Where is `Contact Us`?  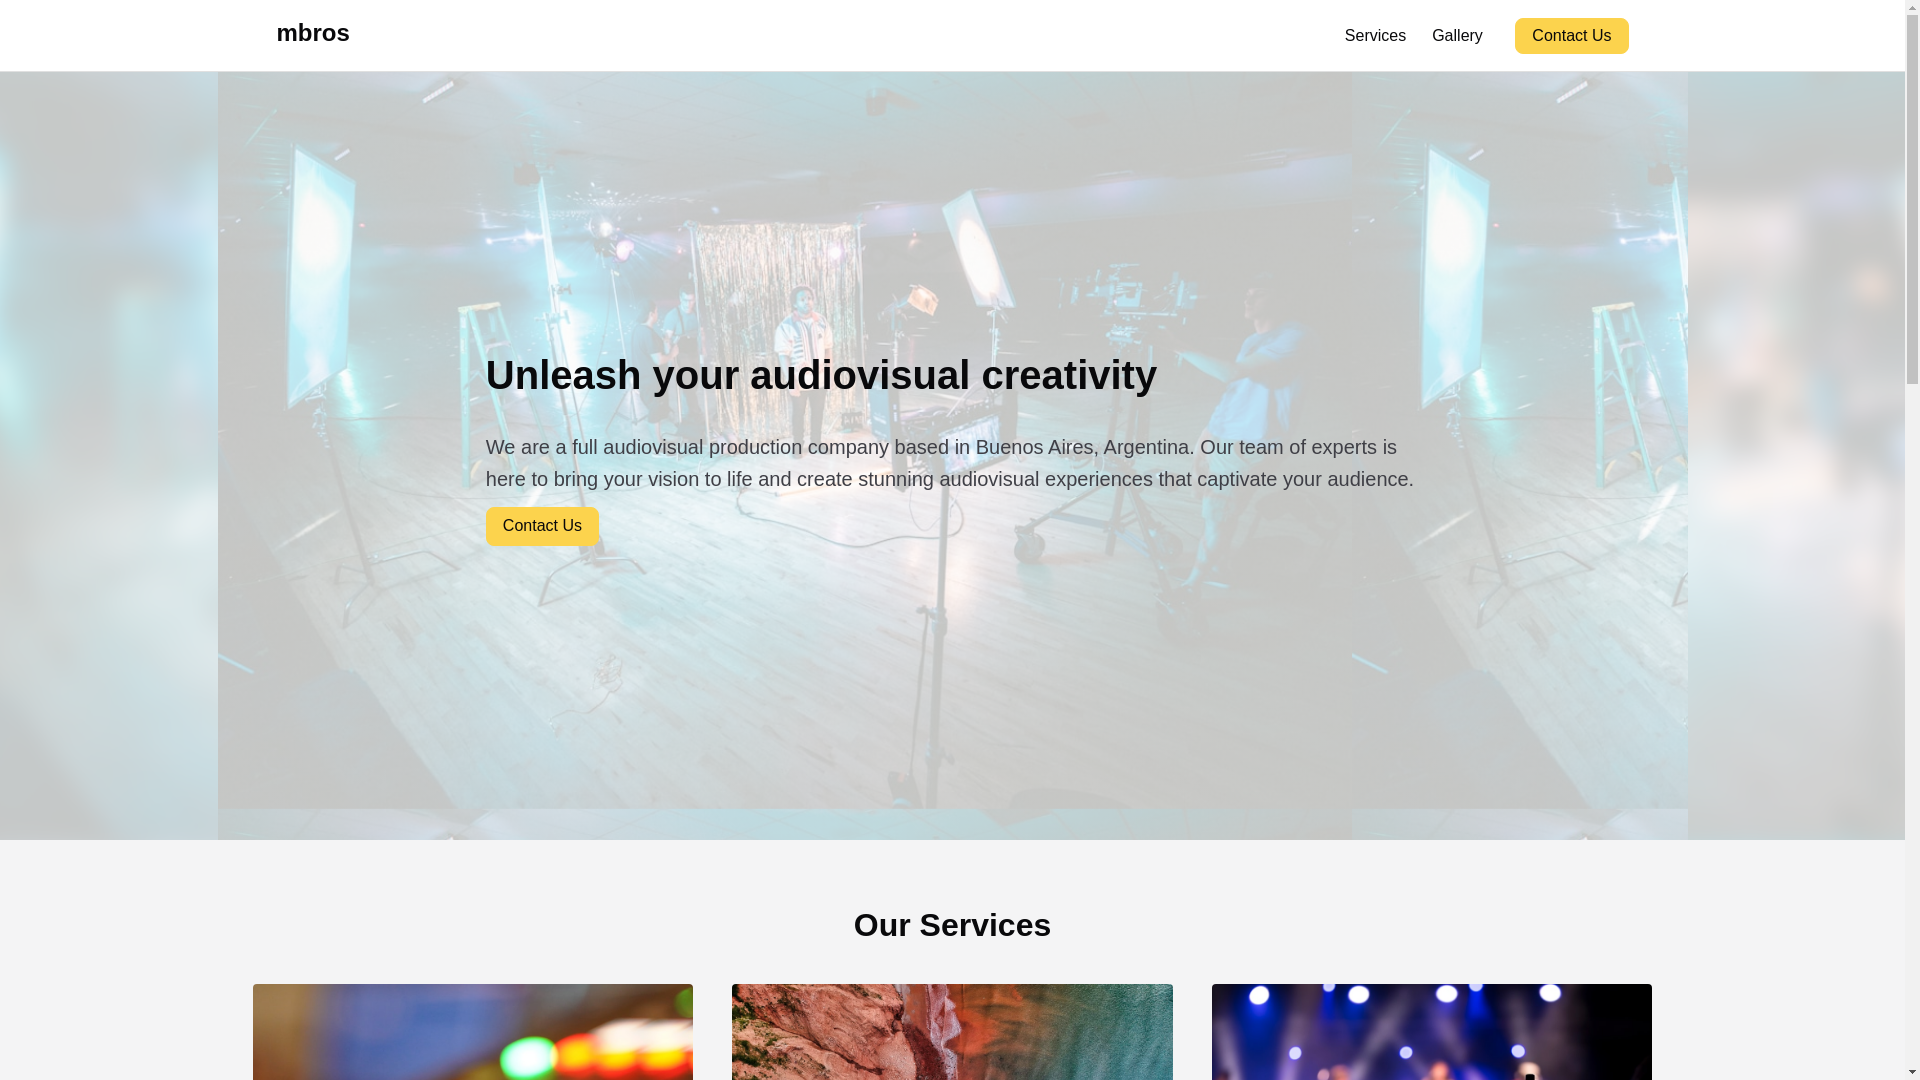
Contact Us is located at coordinates (1571, 36).